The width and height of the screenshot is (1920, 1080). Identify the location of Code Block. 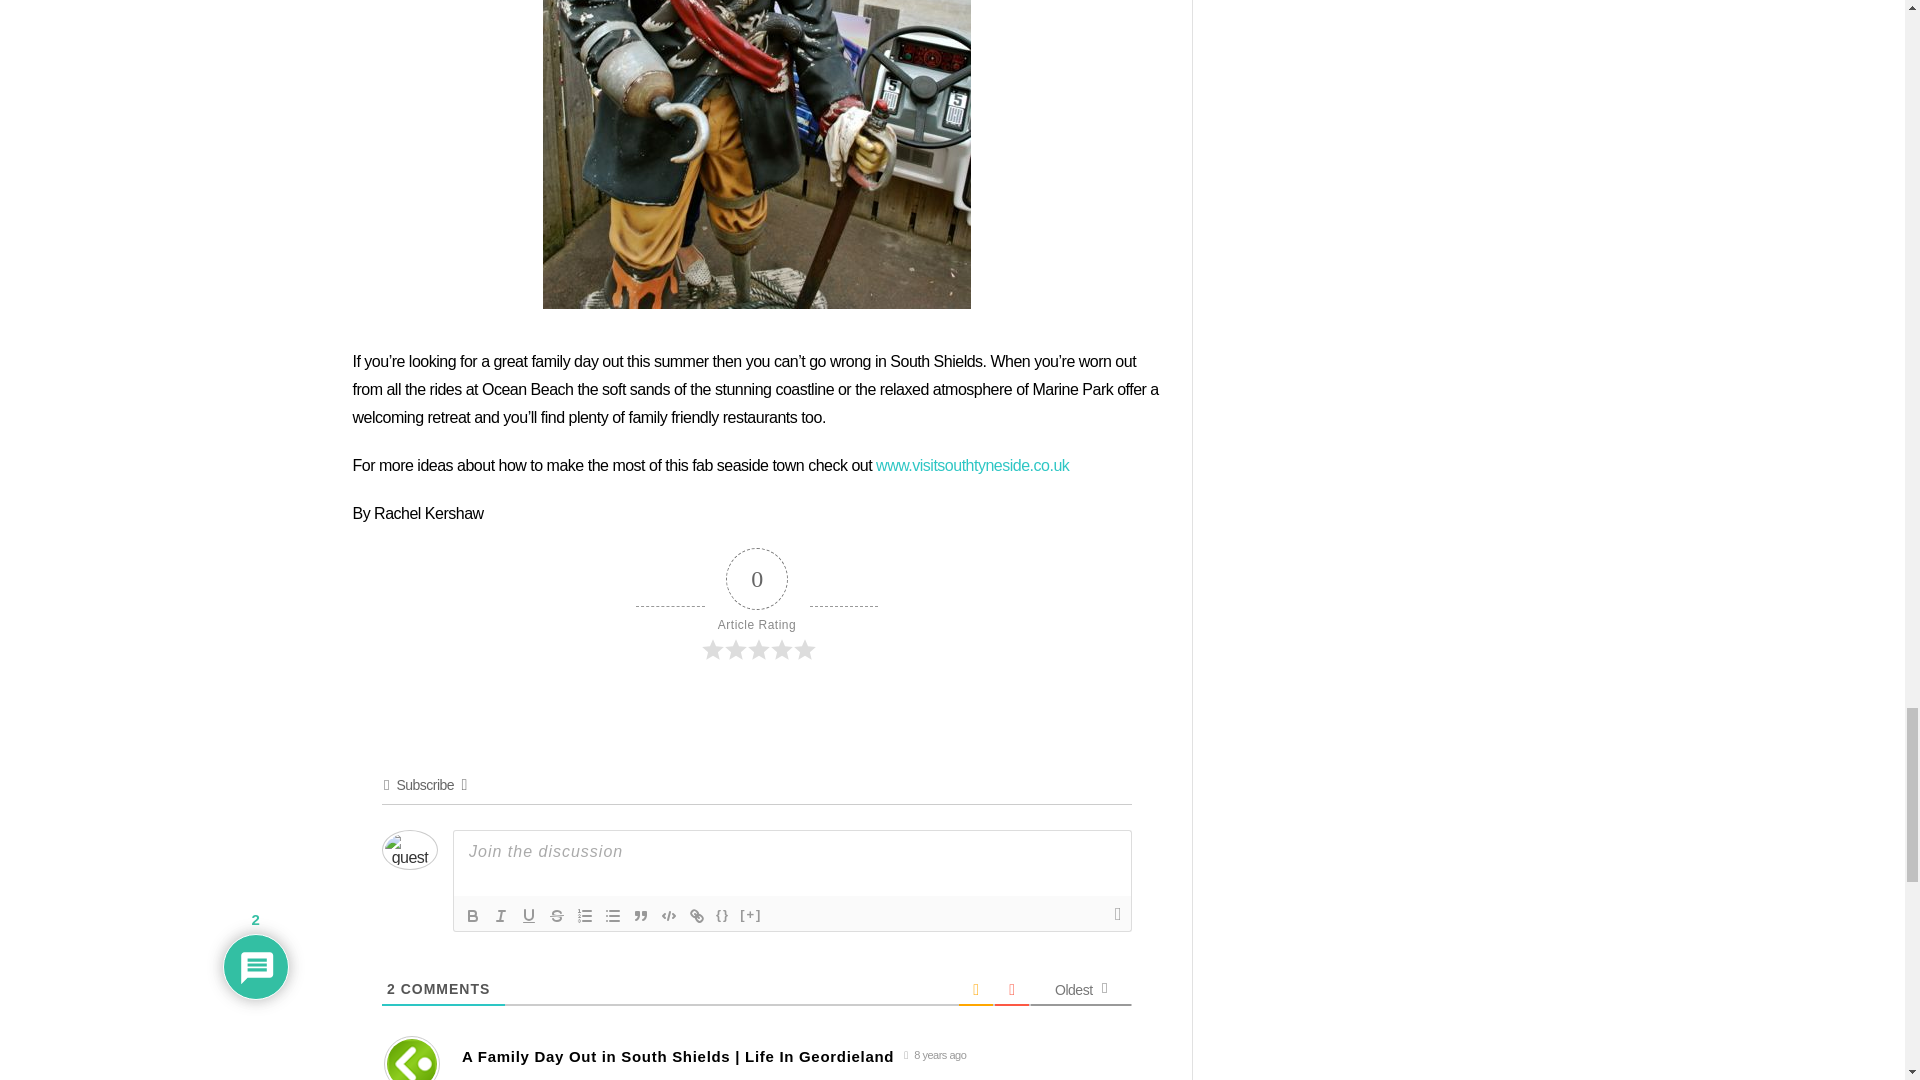
(668, 915).